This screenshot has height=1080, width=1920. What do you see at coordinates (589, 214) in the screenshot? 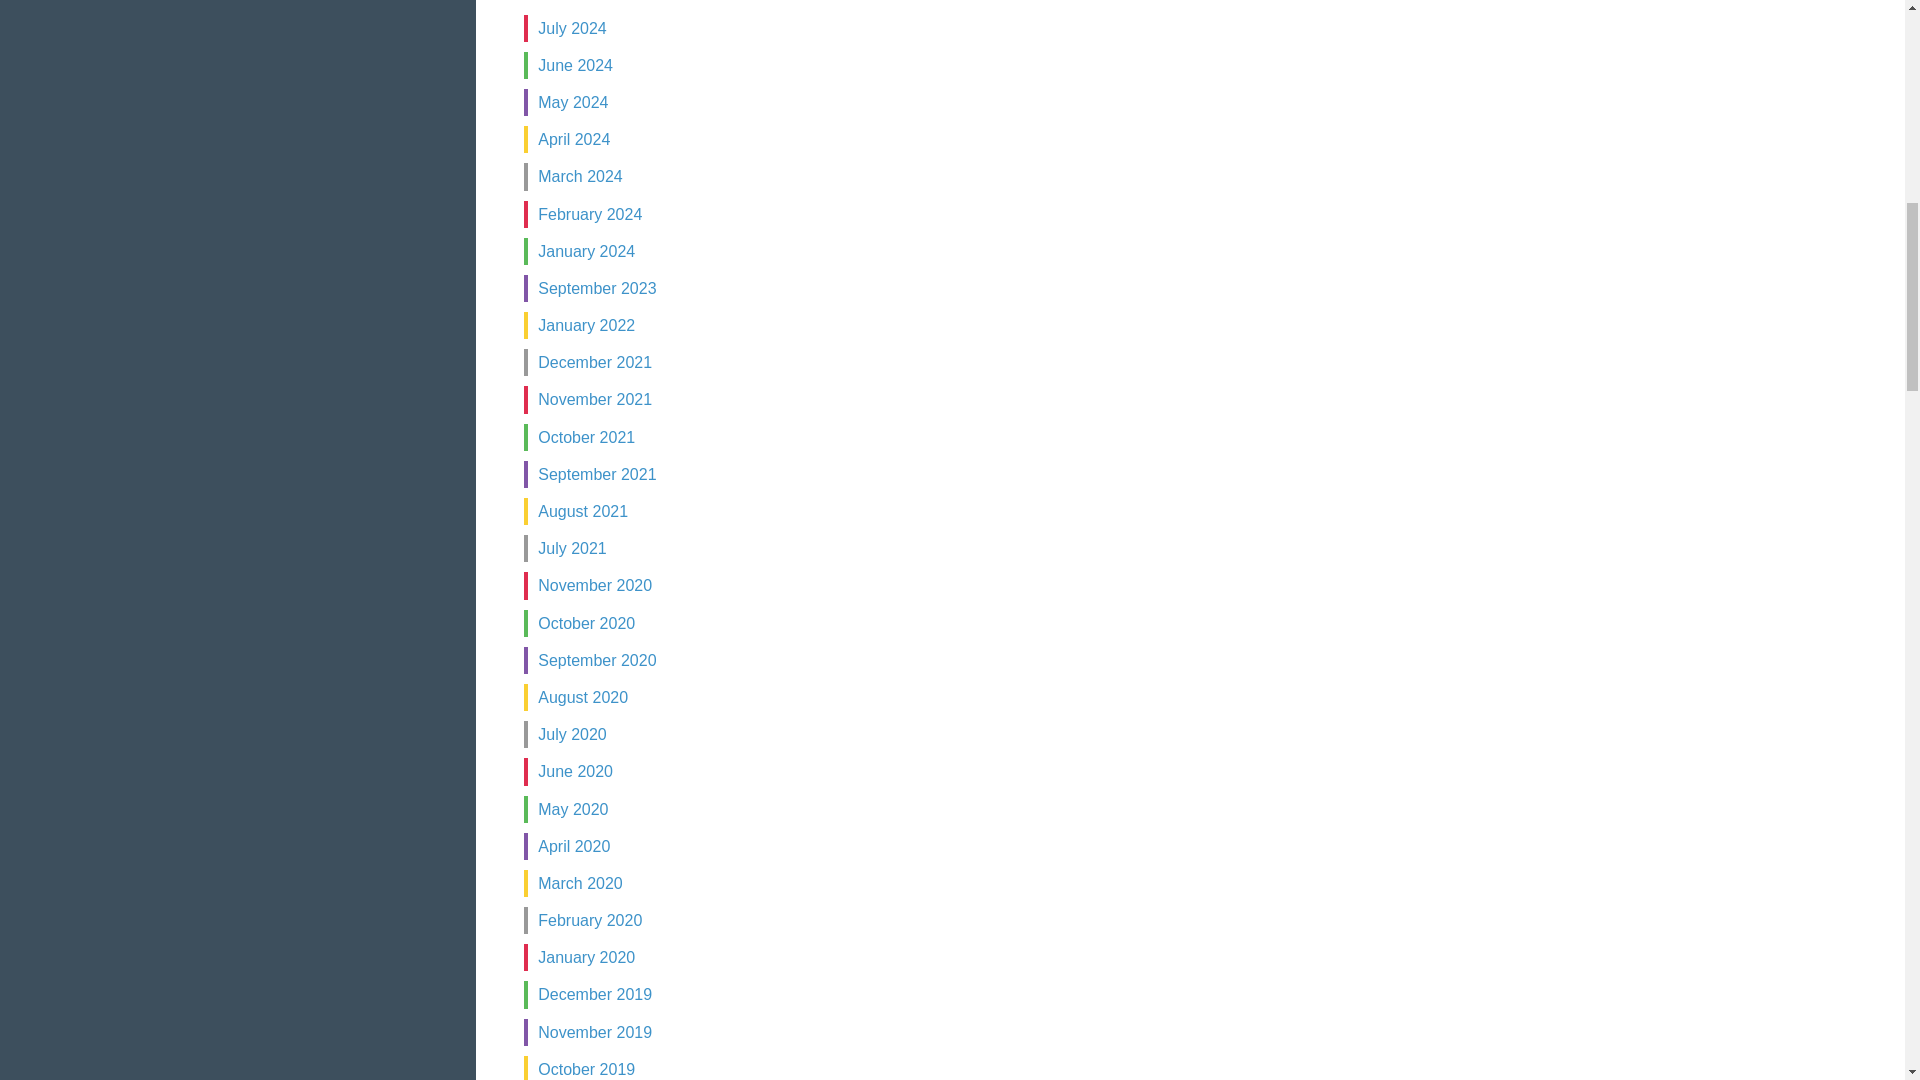
I see `February 2024` at bounding box center [589, 214].